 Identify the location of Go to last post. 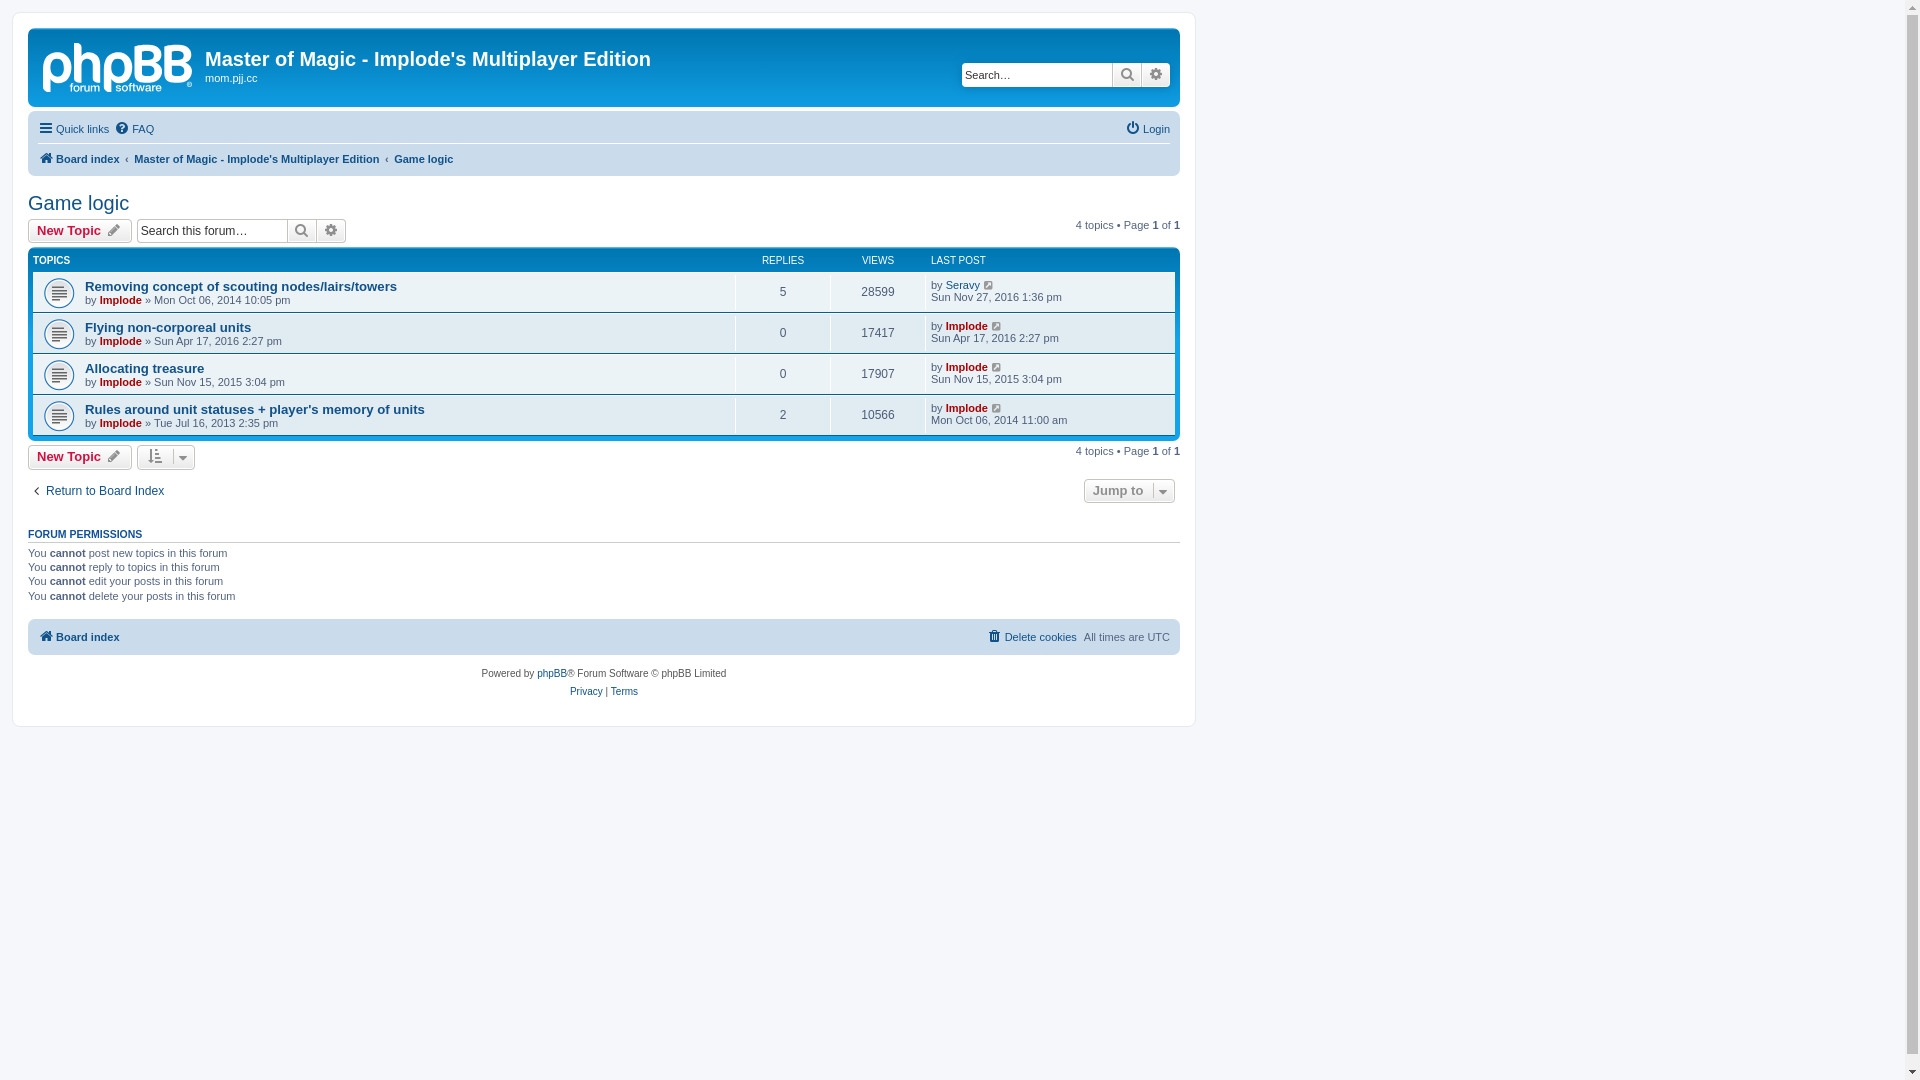
(998, 408).